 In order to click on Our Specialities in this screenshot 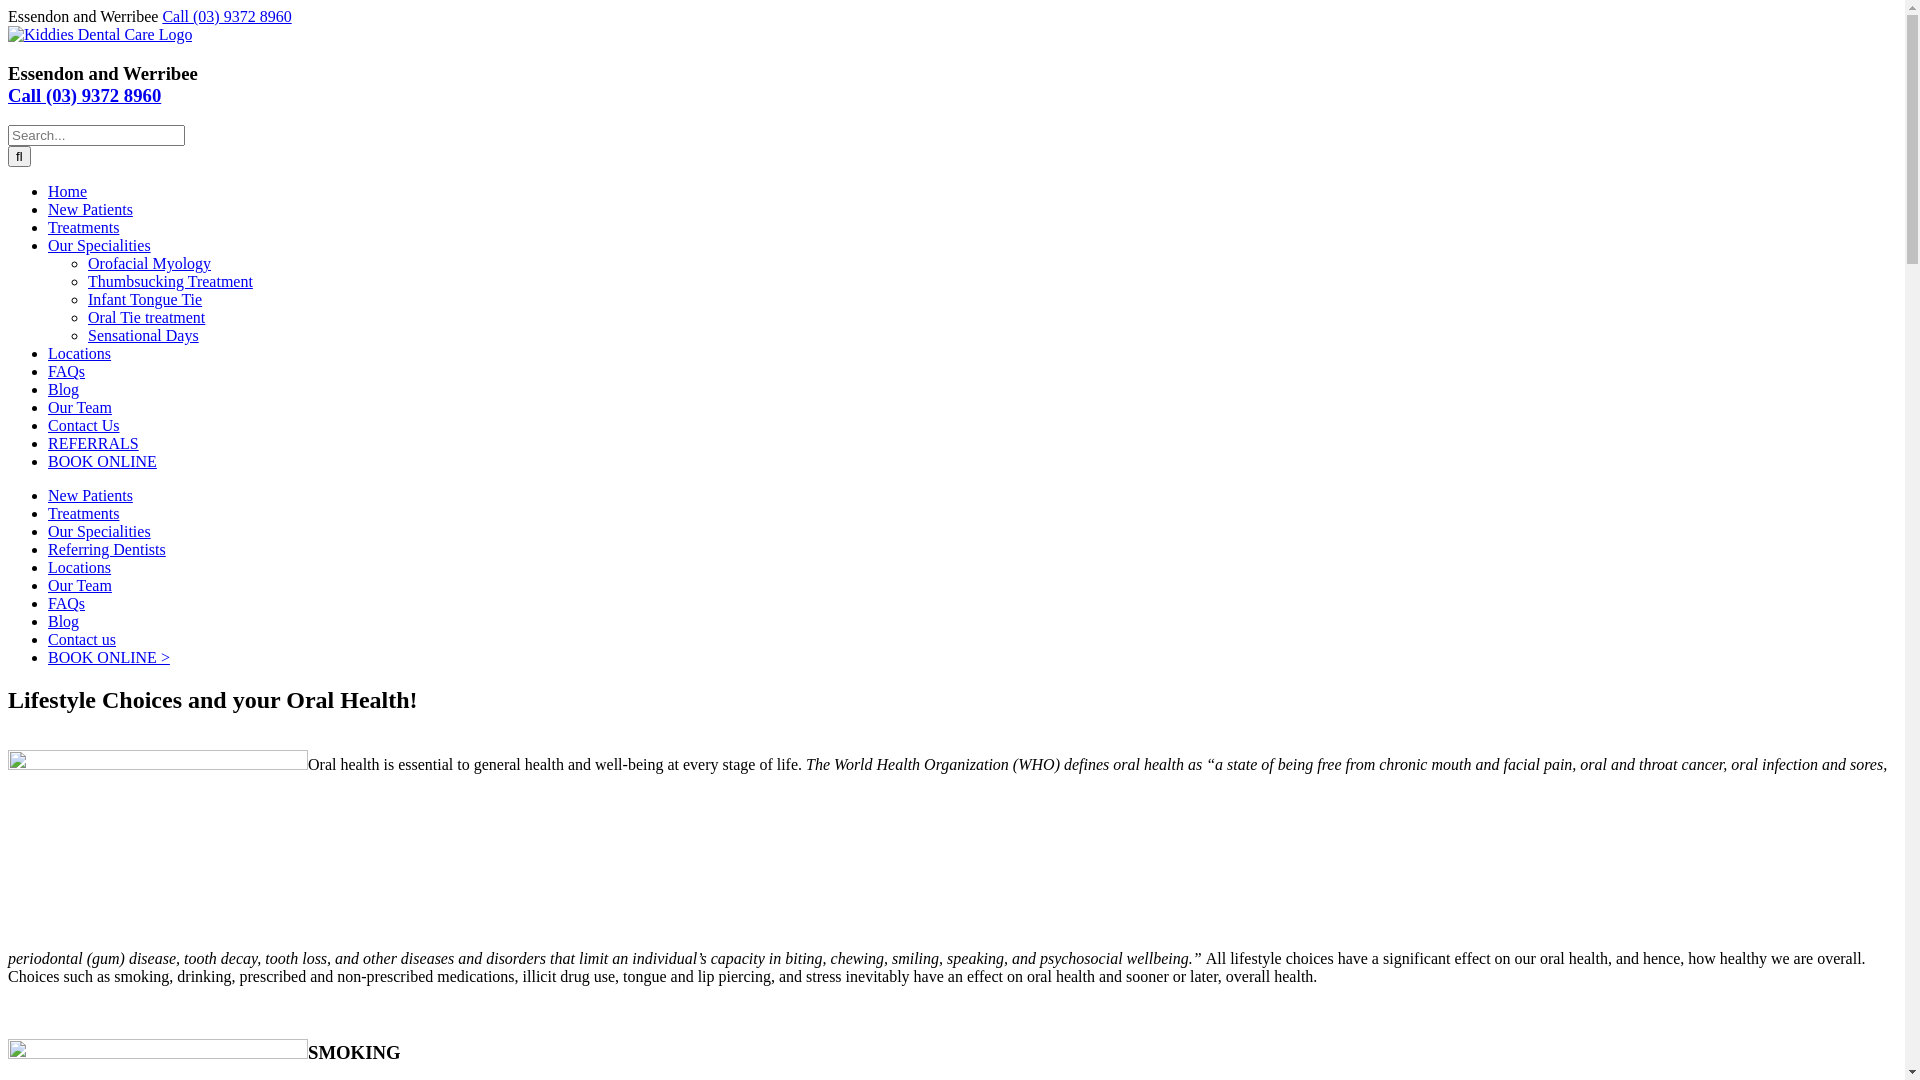, I will do `click(100, 532)`.